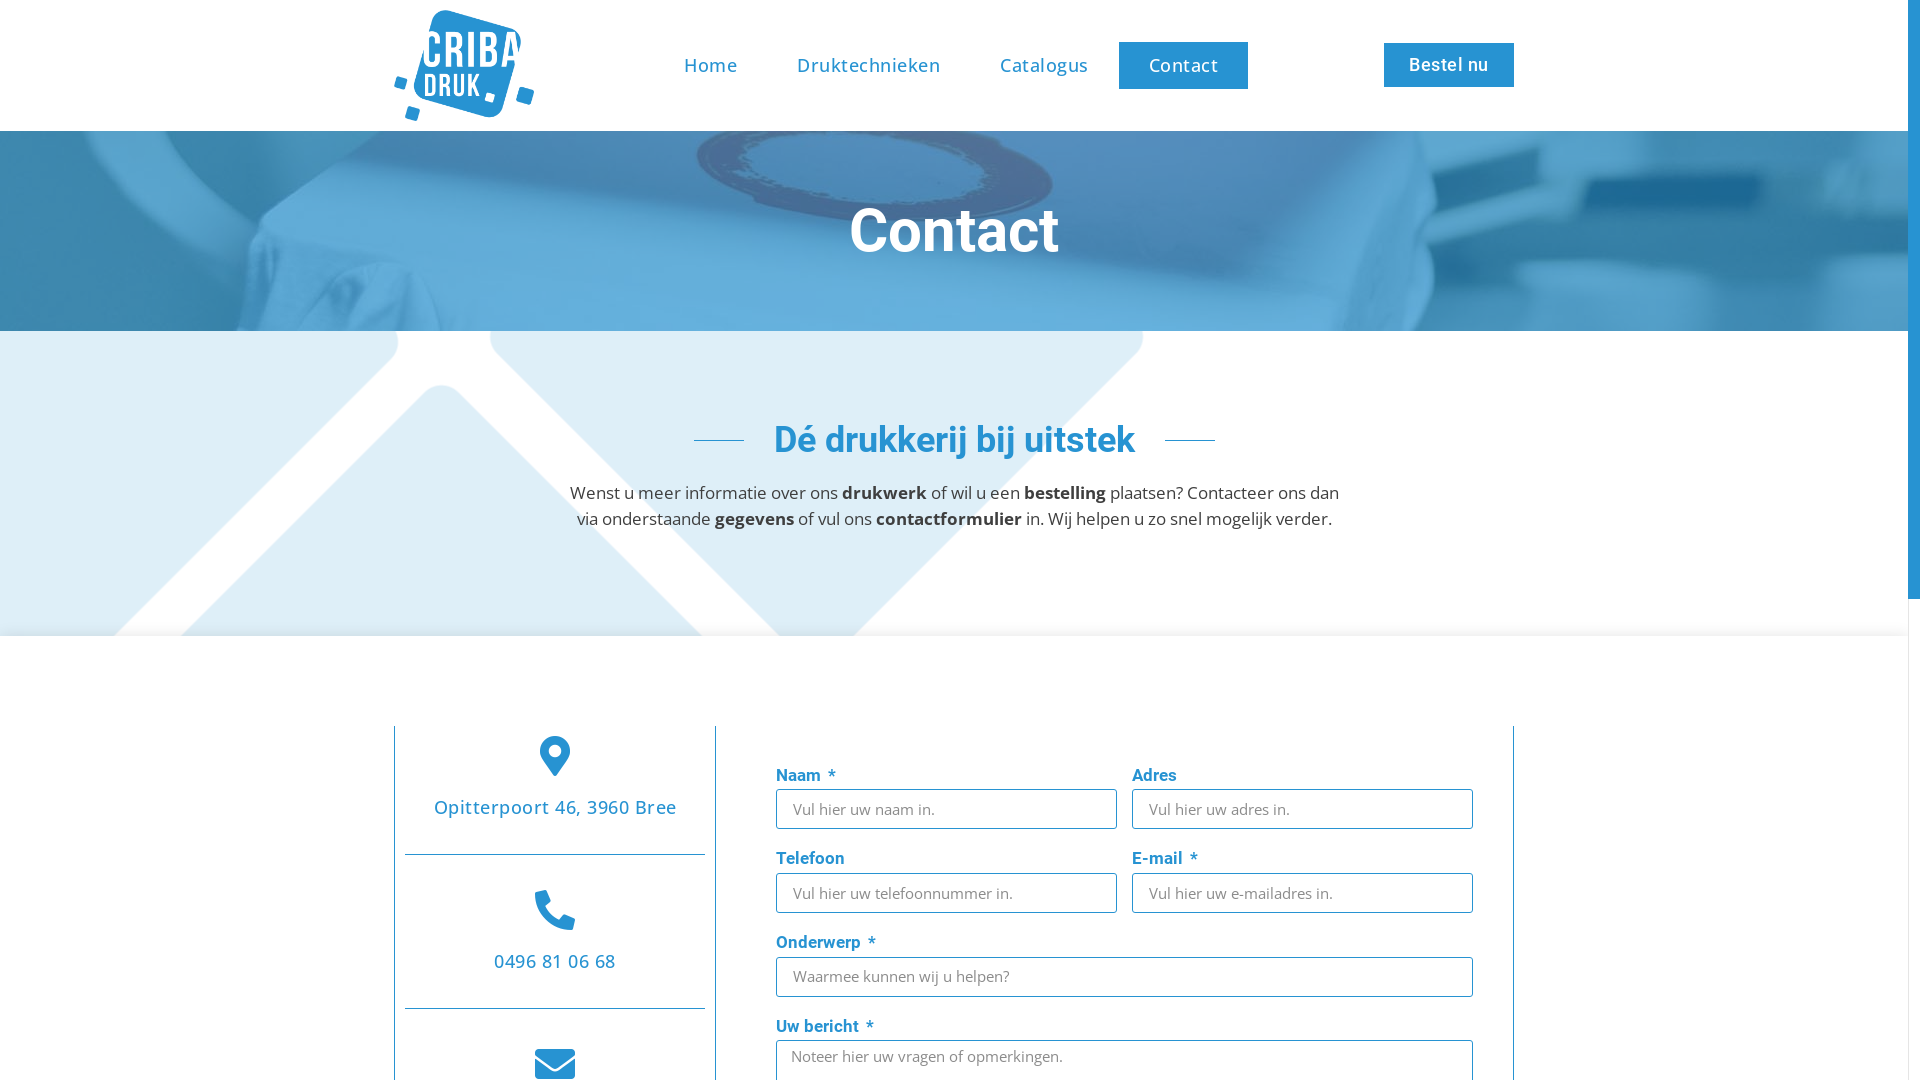 This screenshot has height=1080, width=1920. I want to click on 0496 81 06 68, so click(554, 961).